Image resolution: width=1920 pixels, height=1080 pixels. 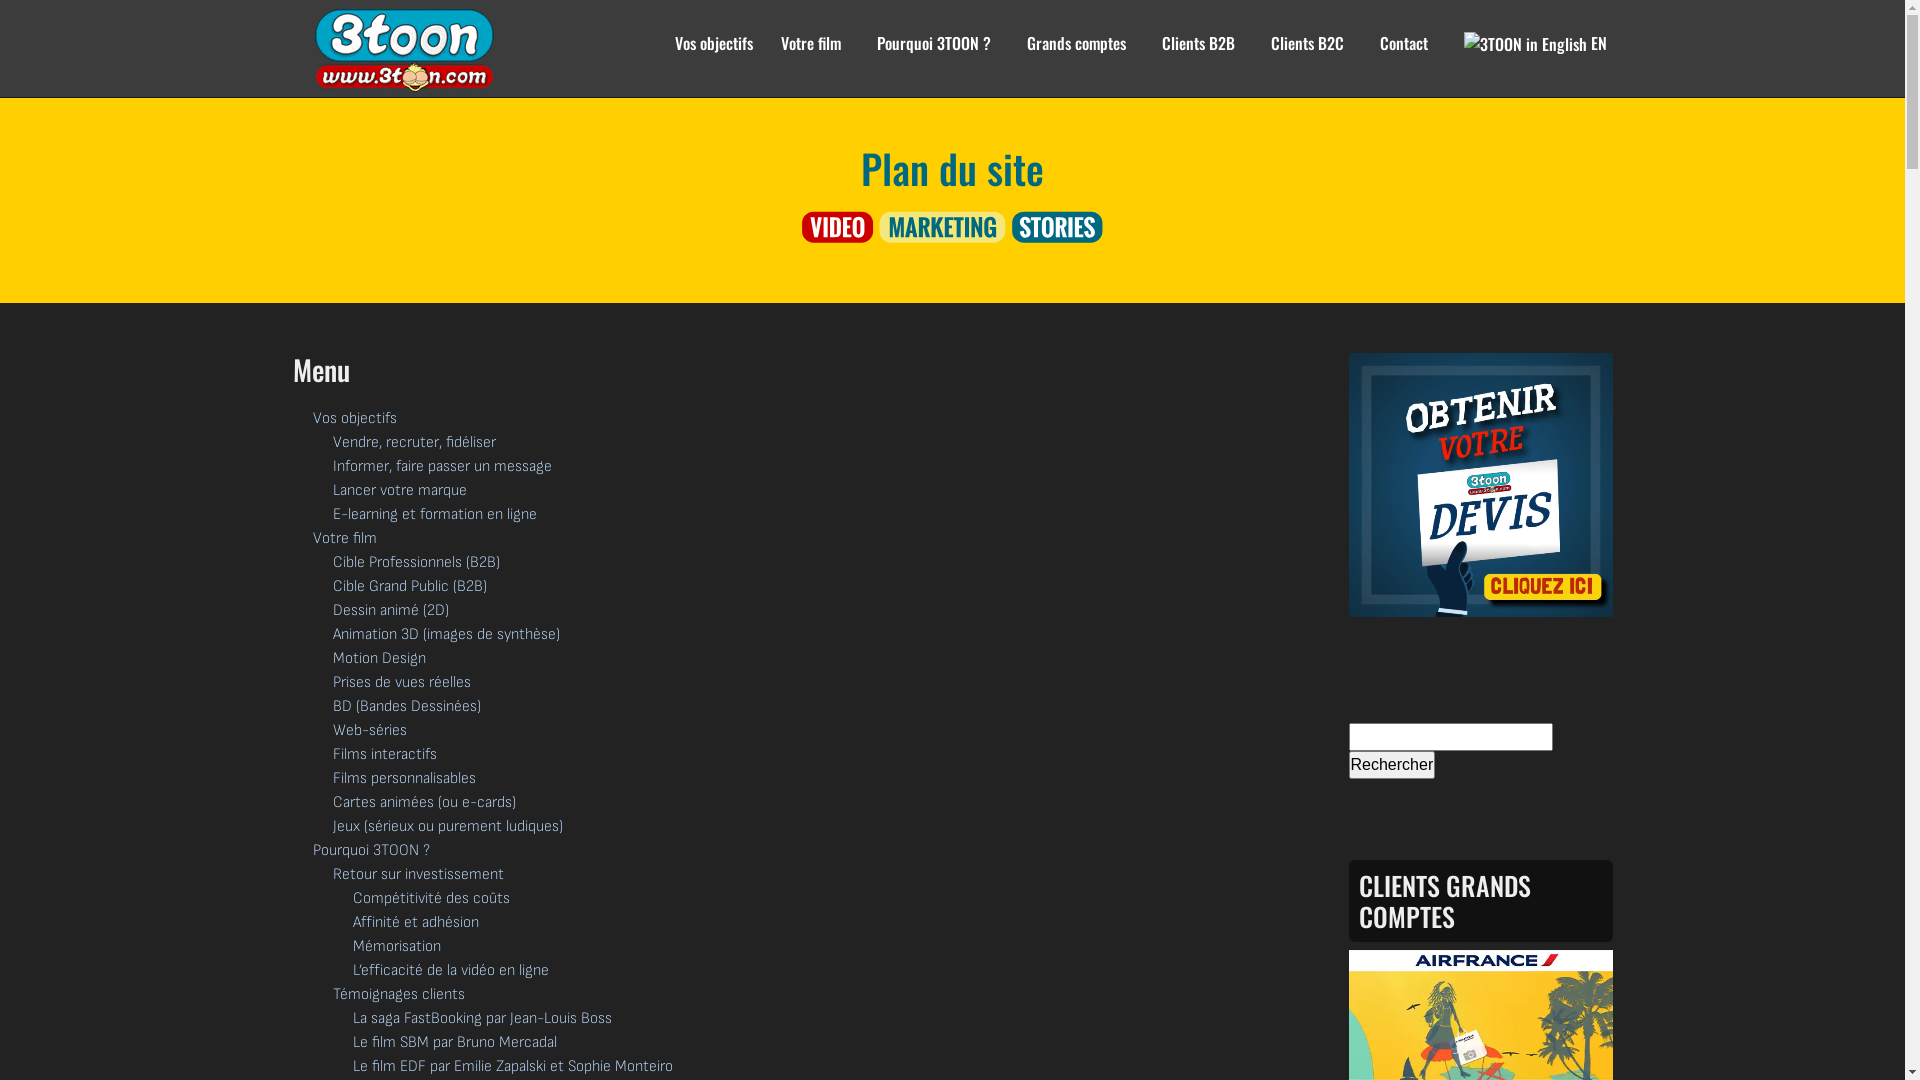 What do you see at coordinates (707, 56) in the screenshot?
I see `Vos objectifs` at bounding box center [707, 56].